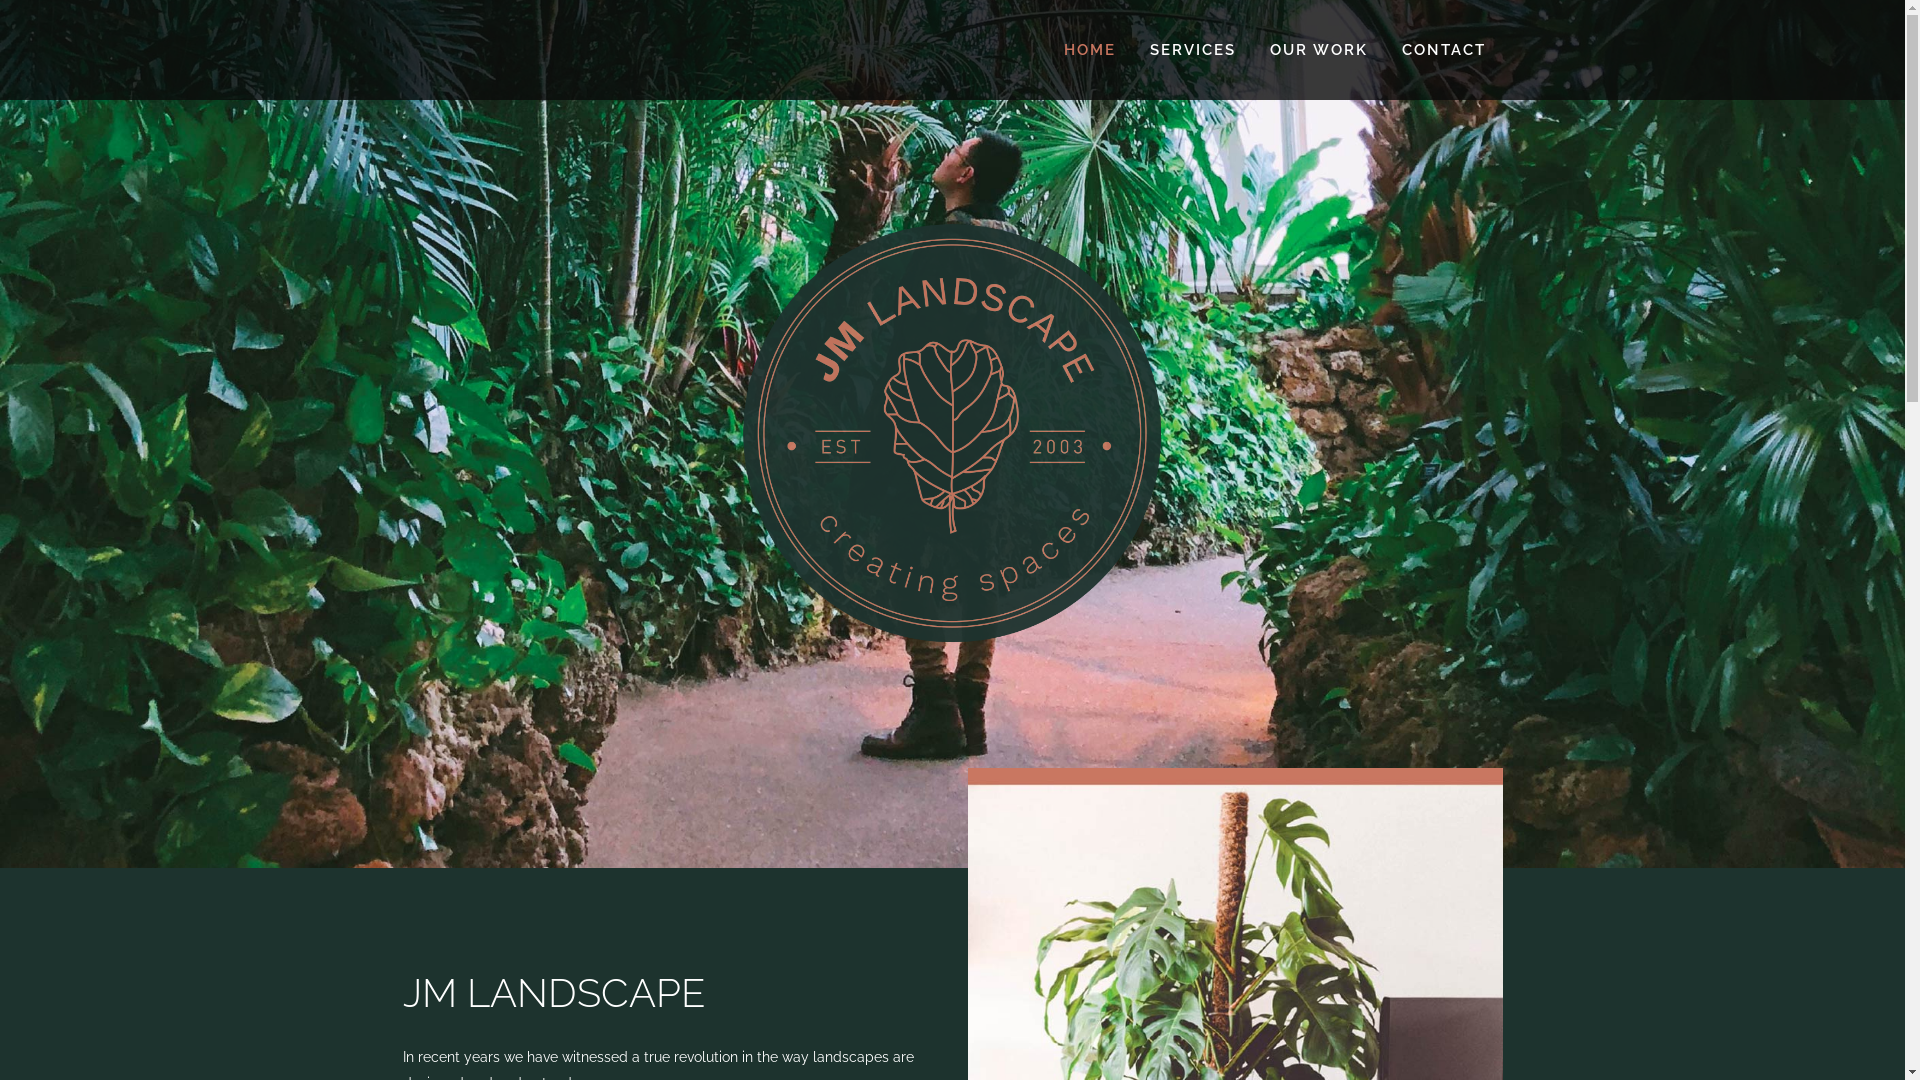 The height and width of the screenshot is (1080, 1920). I want to click on SERVICES, so click(1192, 50).